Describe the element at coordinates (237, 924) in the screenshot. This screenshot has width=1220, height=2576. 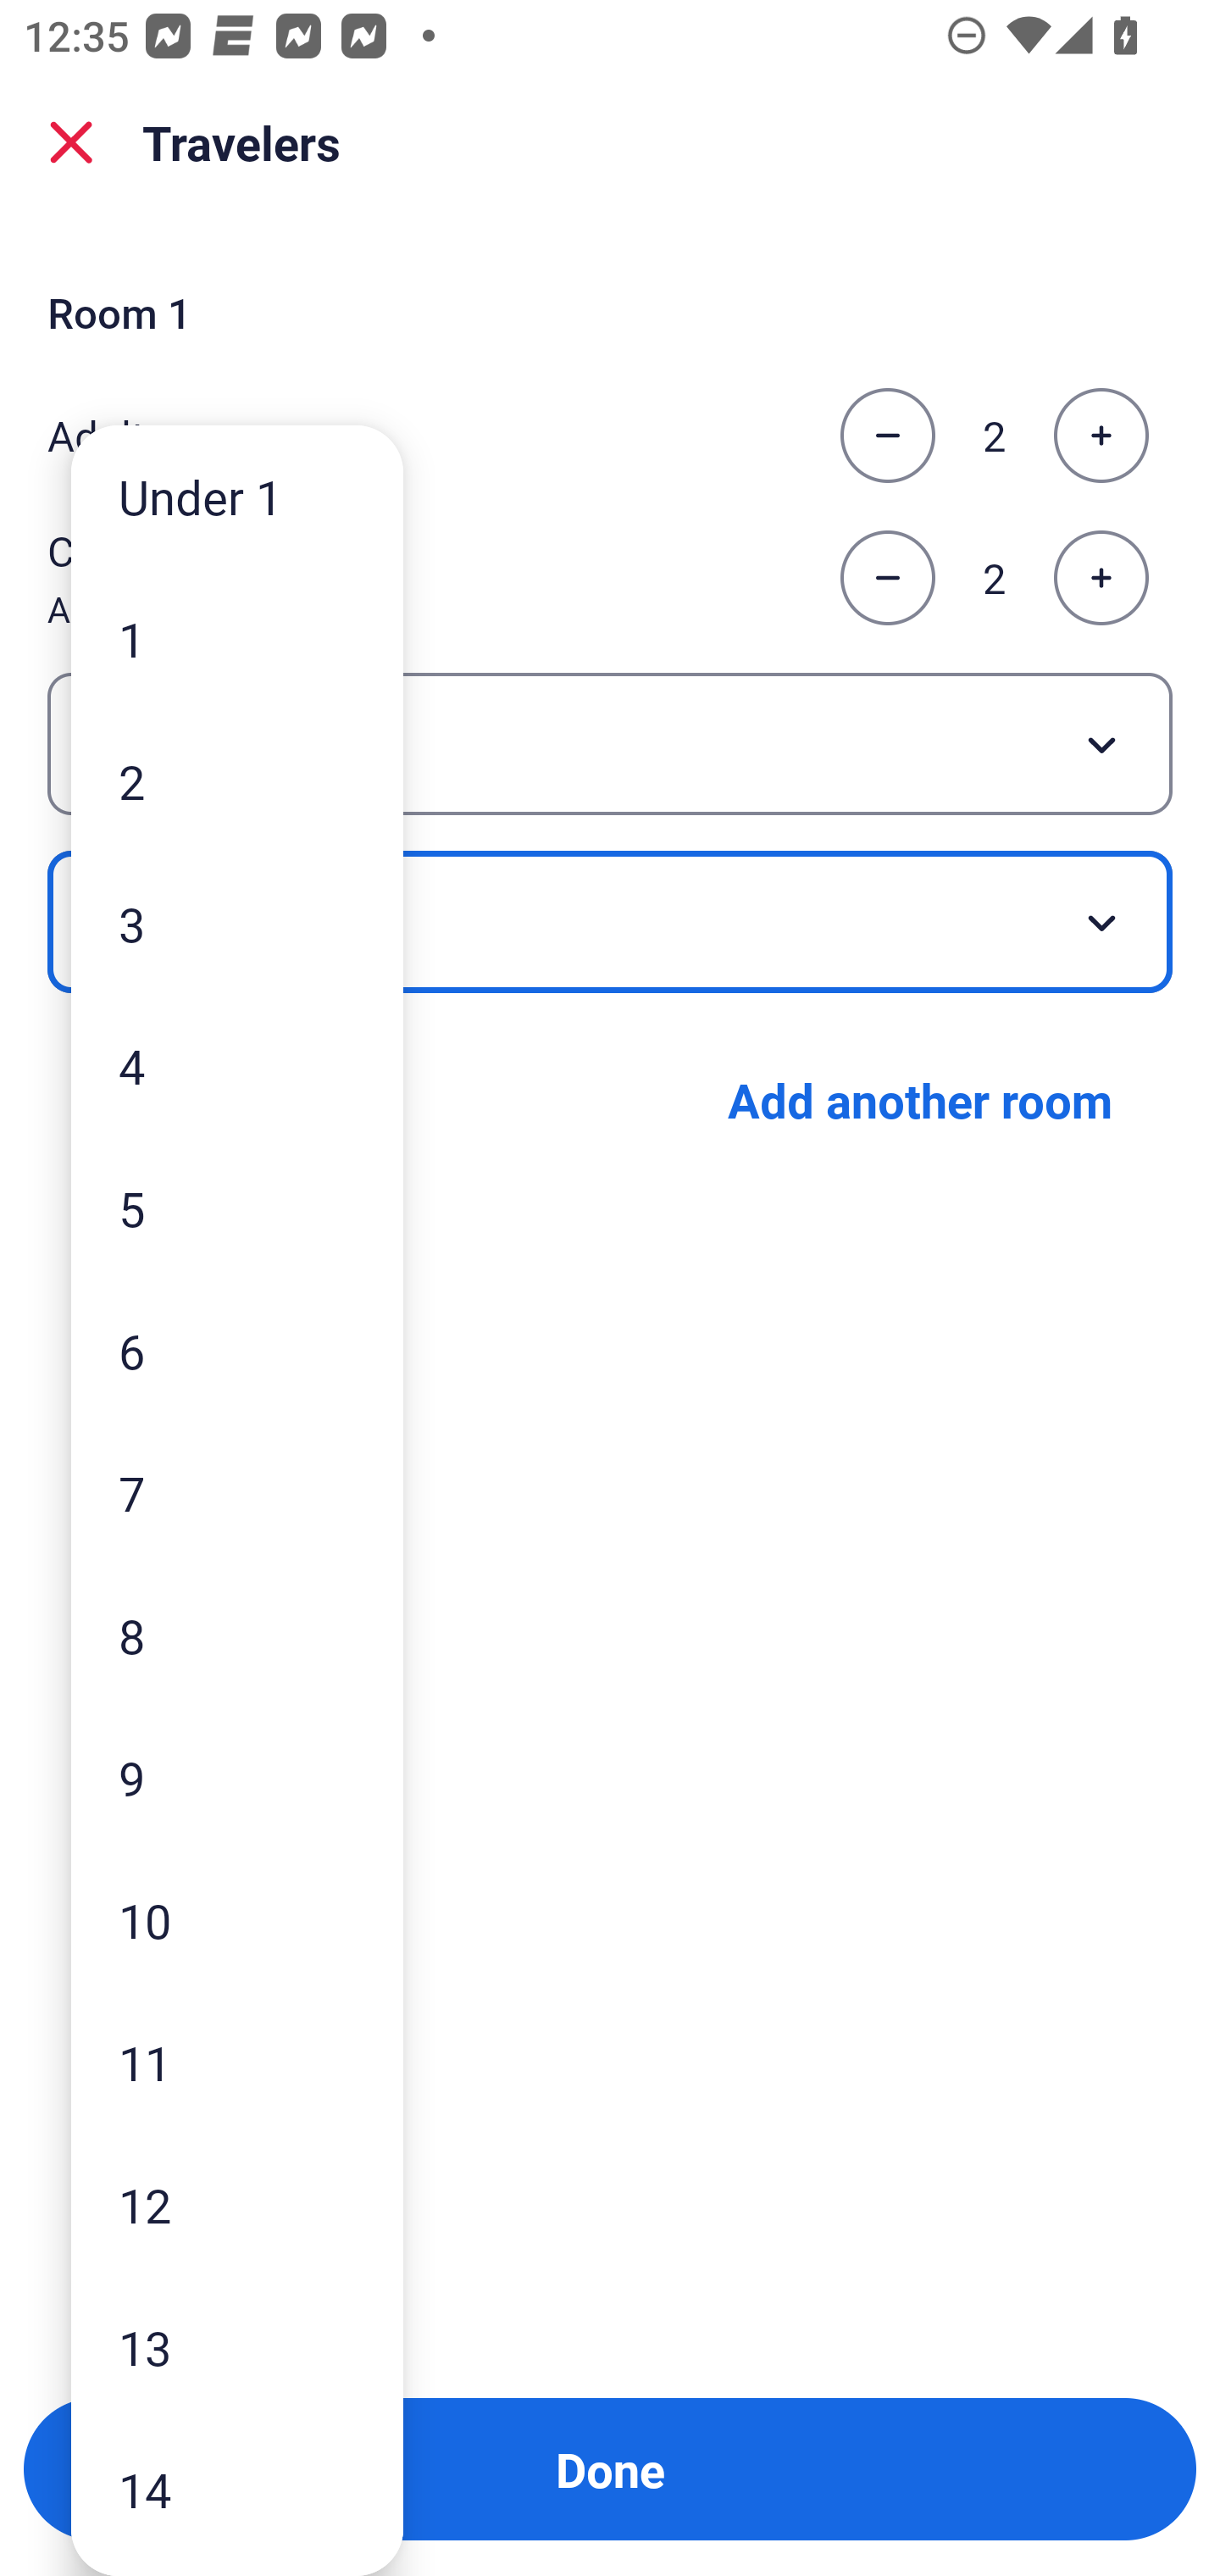
I see `3` at that location.